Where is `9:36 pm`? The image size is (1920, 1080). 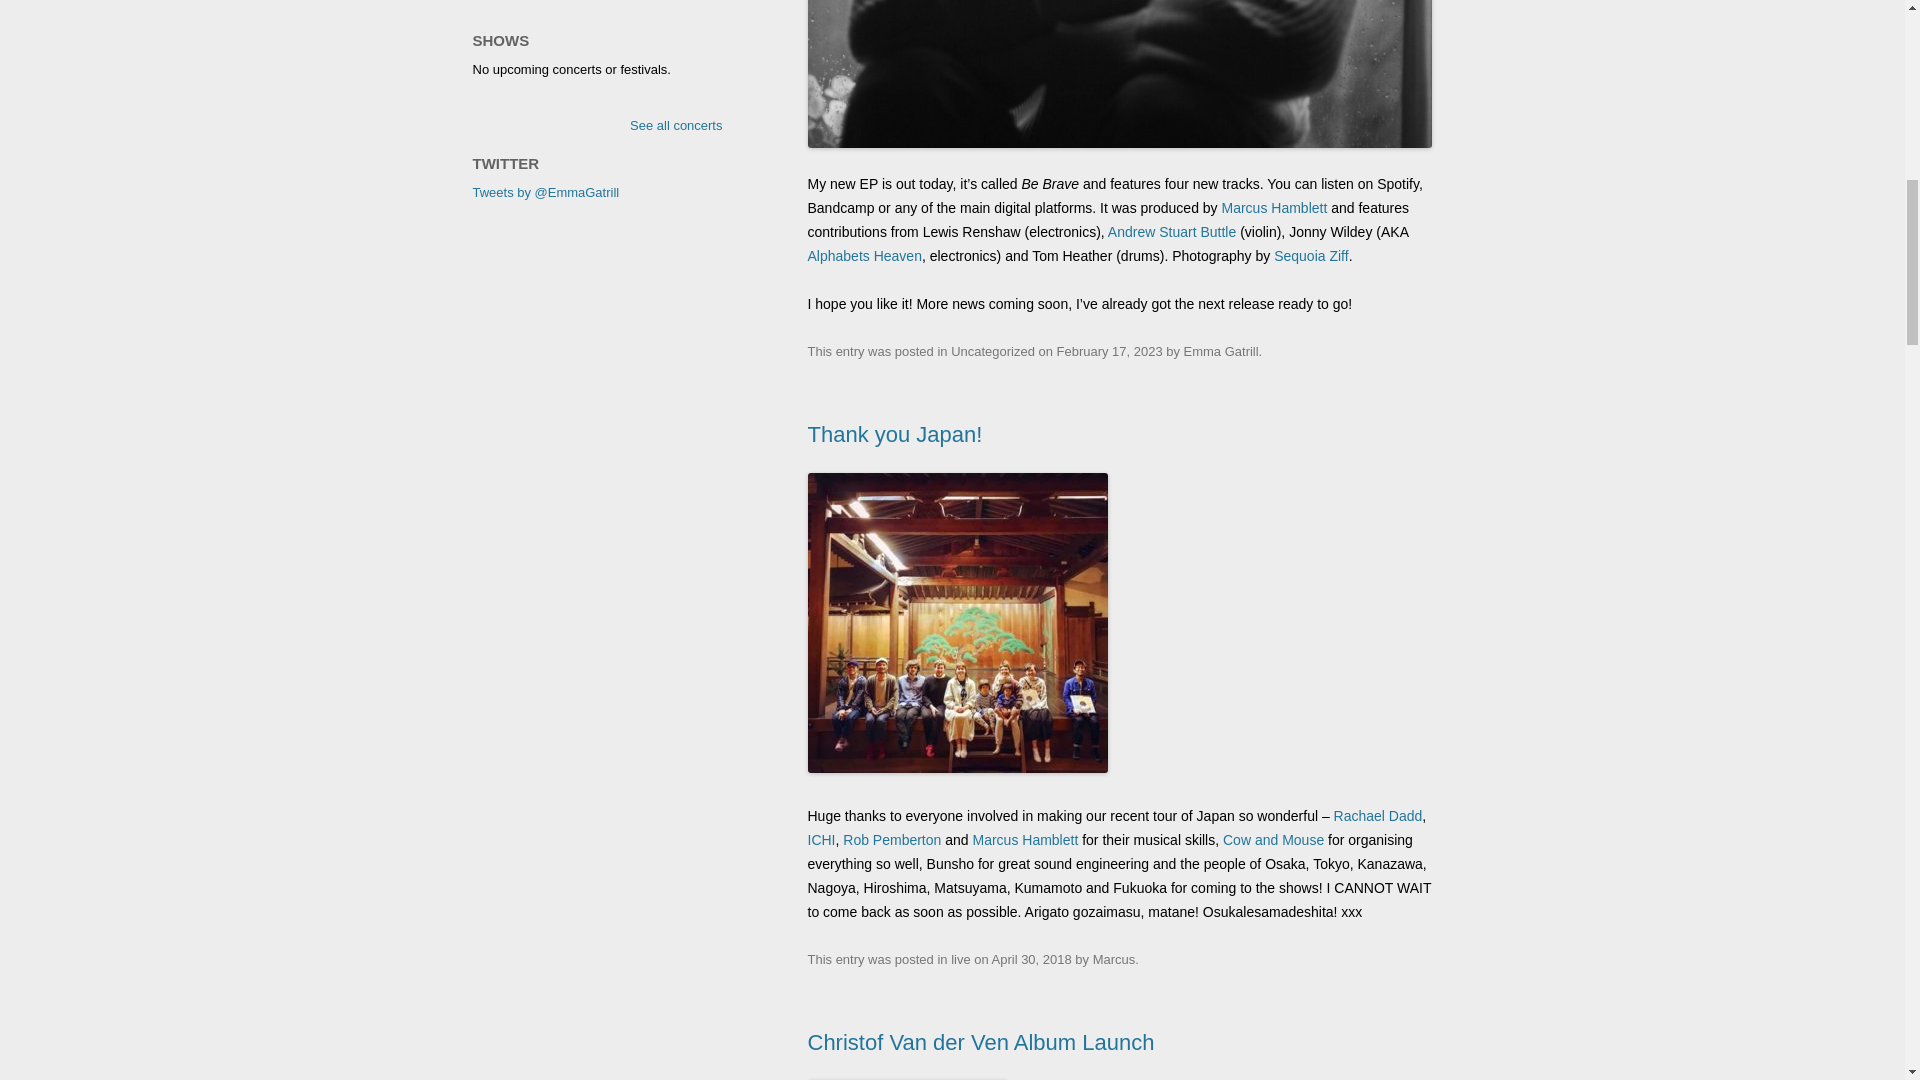
9:36 pm is located at coordinates (1110, 351).